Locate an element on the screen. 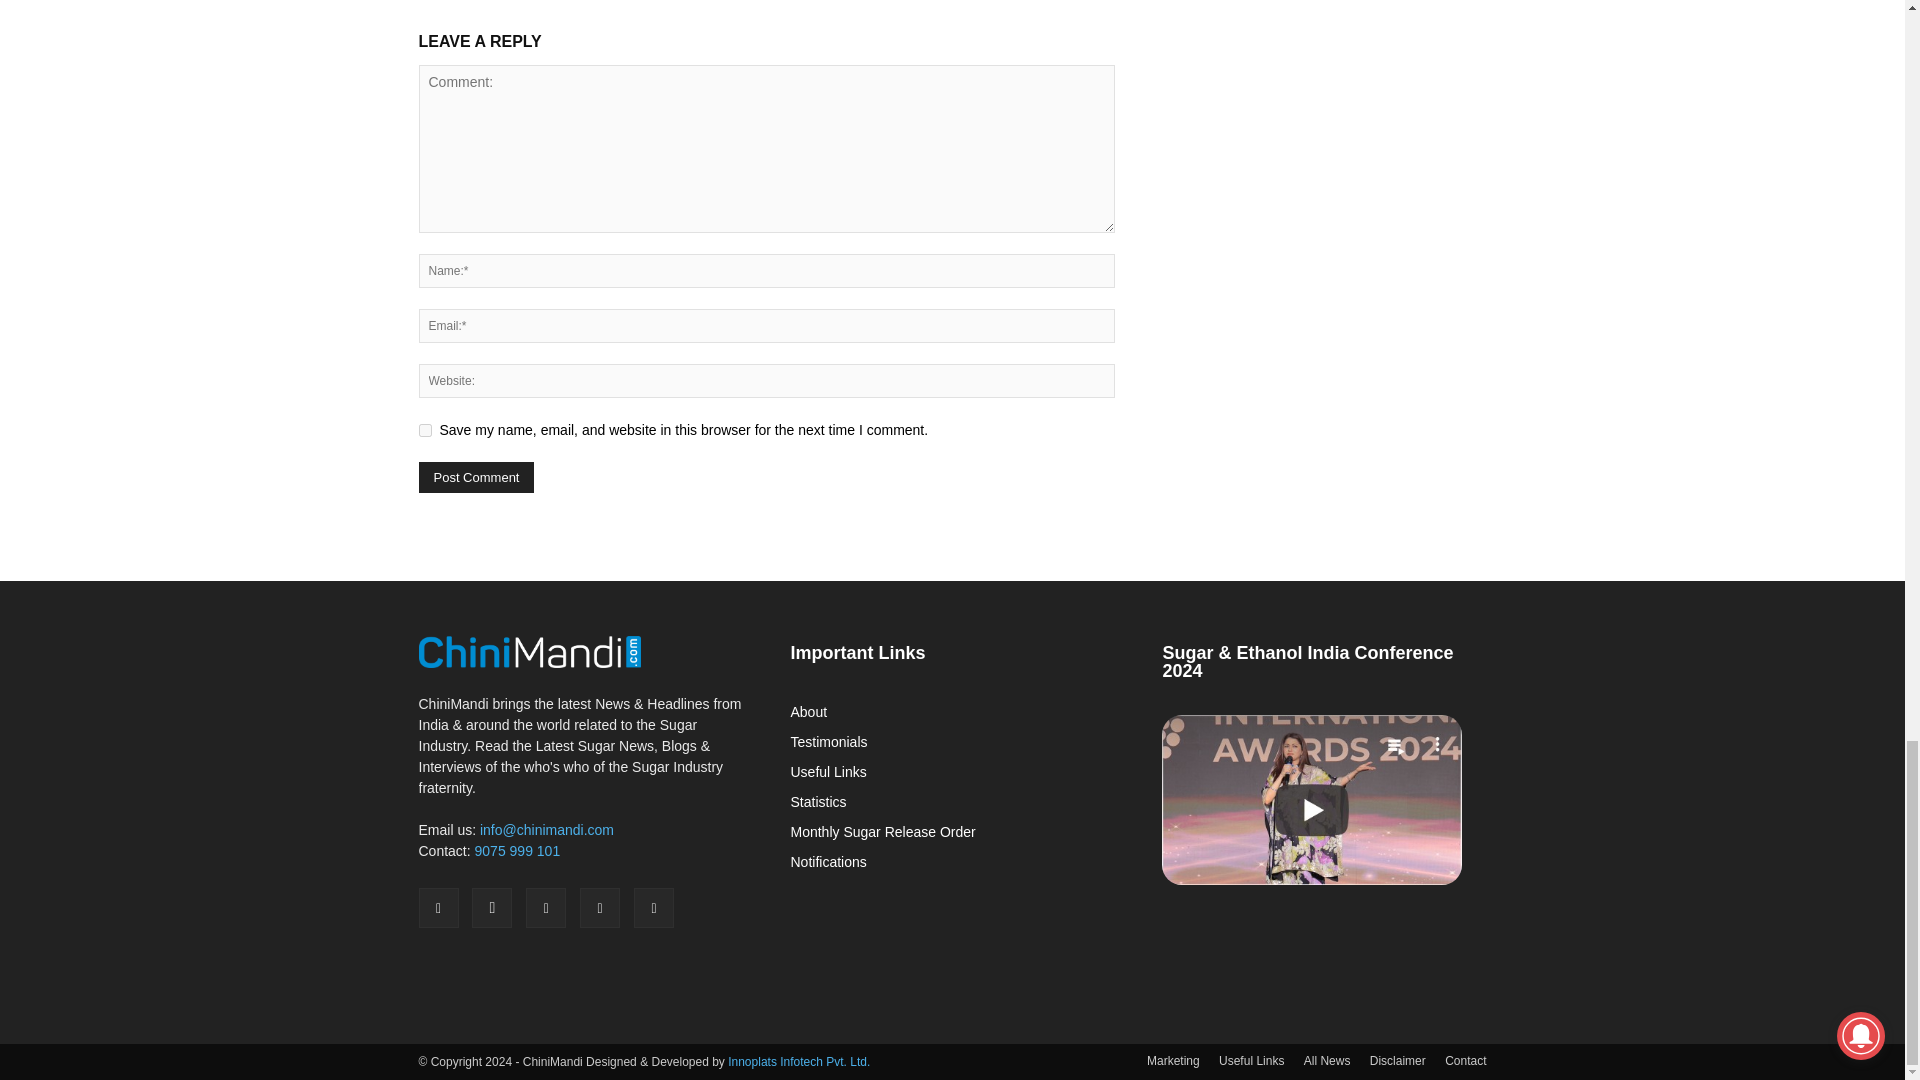 The image size is (1920, 1080). yes is located at coordinates (424, 430).